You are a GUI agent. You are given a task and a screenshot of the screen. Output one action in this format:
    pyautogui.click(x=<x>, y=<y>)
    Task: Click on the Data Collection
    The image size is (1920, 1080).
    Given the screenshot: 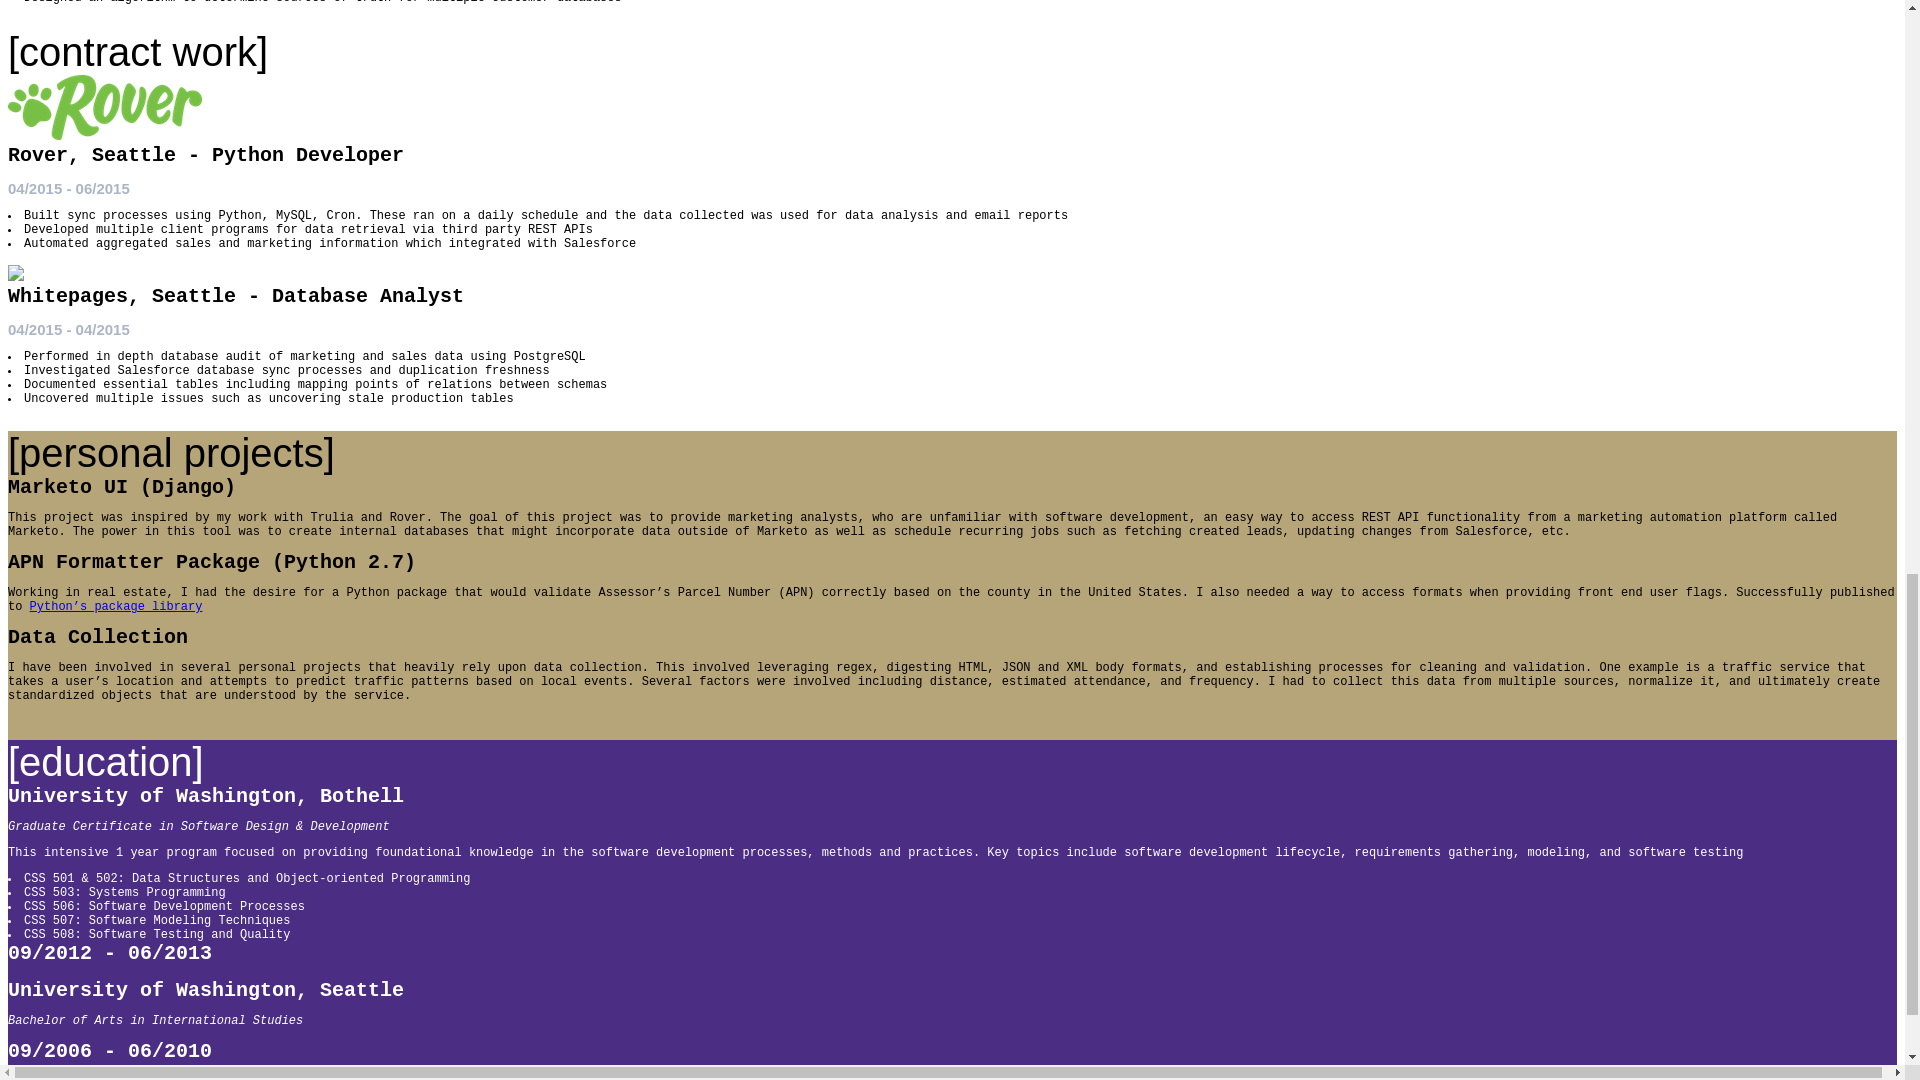 What is the action you would take?
    pyautogui.click(x=98, y=638)
    